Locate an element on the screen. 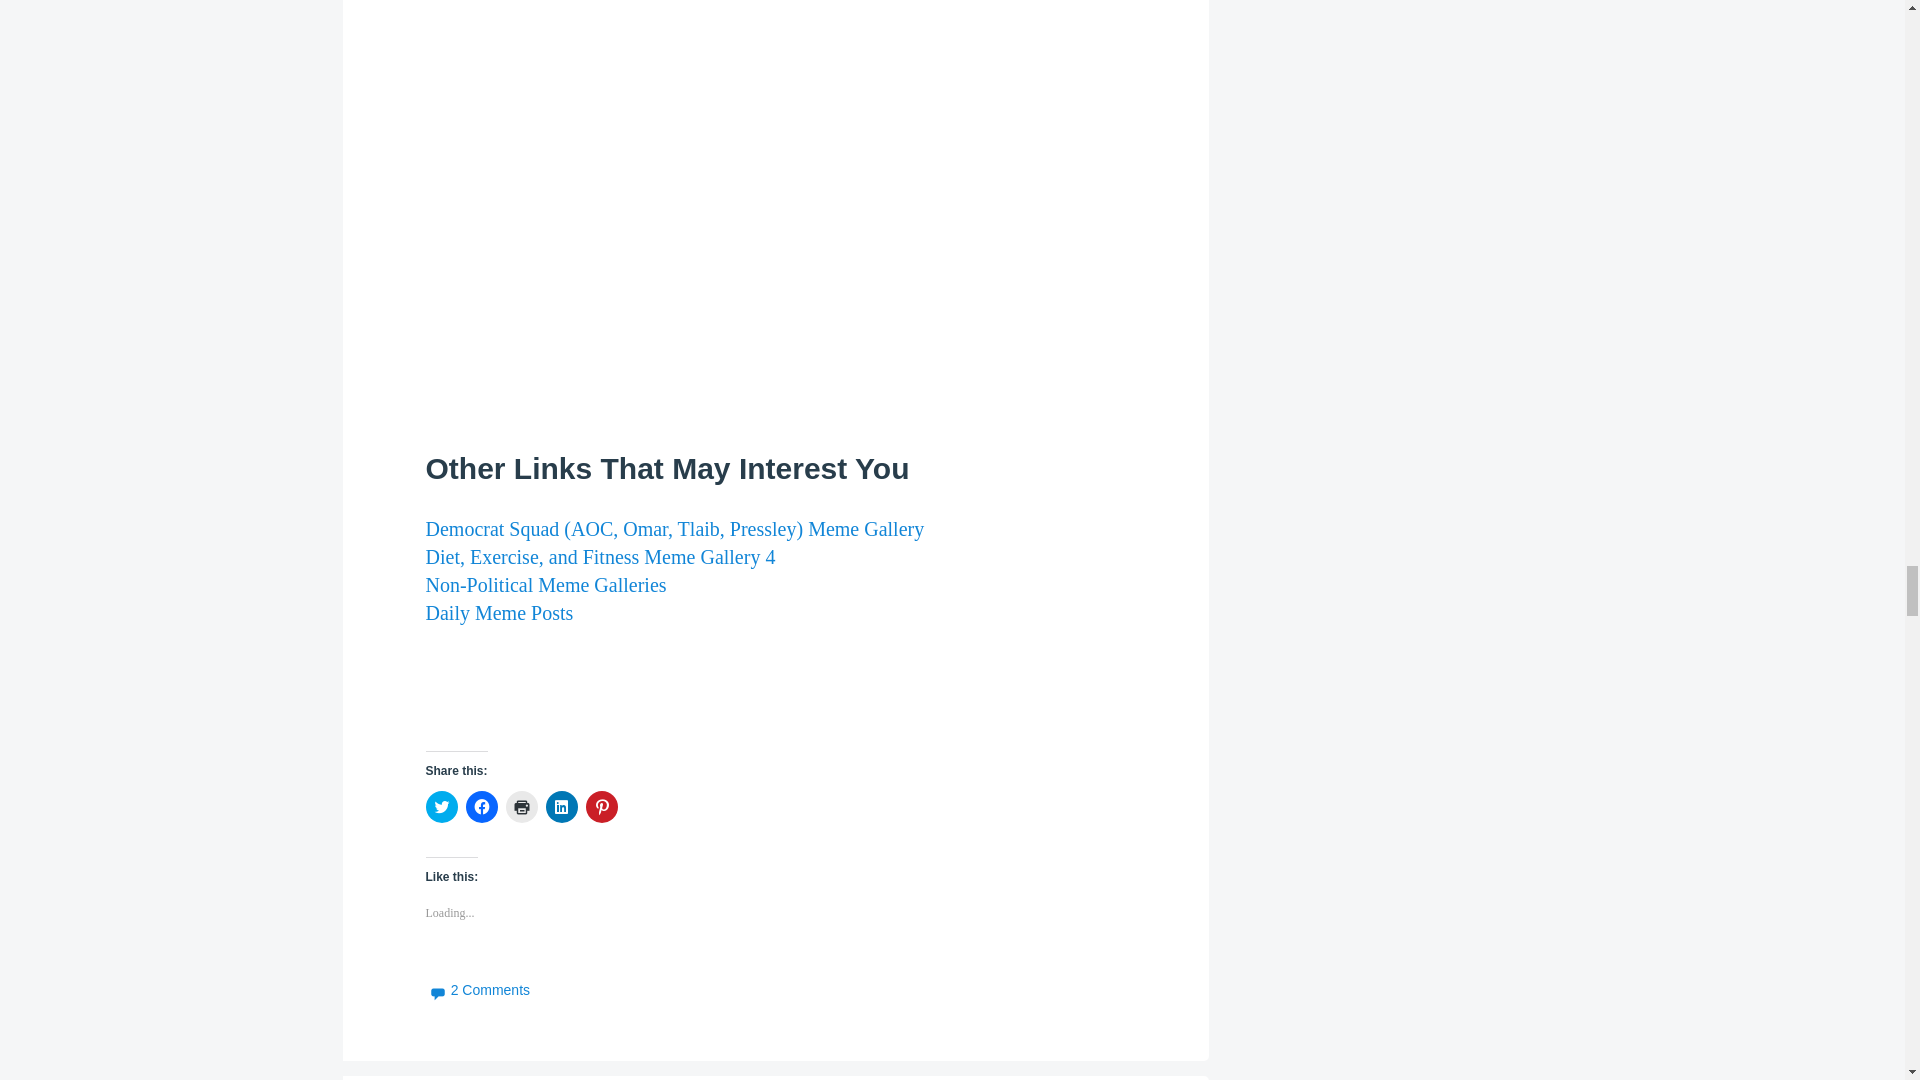 This screenshot has width=1920, height=1080. Non-Political Meme Galleries is located at coordinates (546, 584).